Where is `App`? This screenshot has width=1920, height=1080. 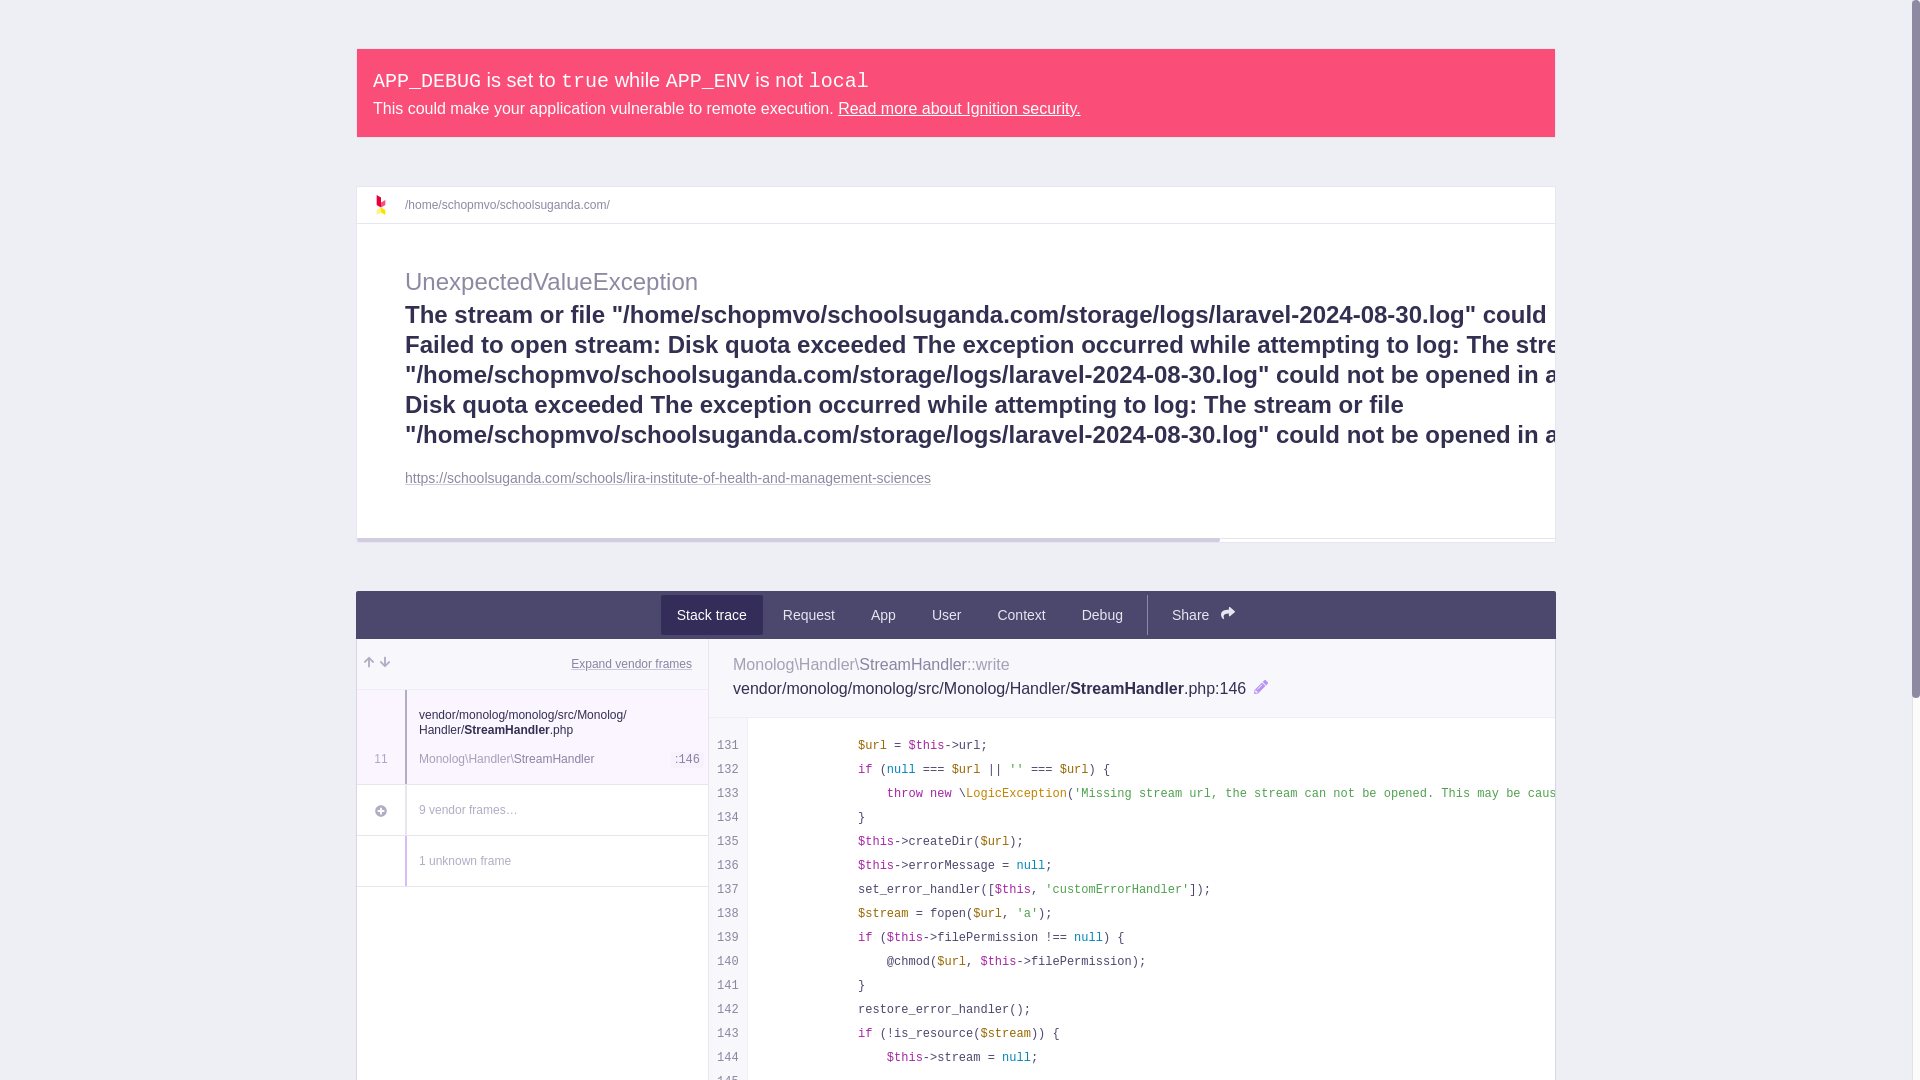 App is located at coordinates (883, 615).